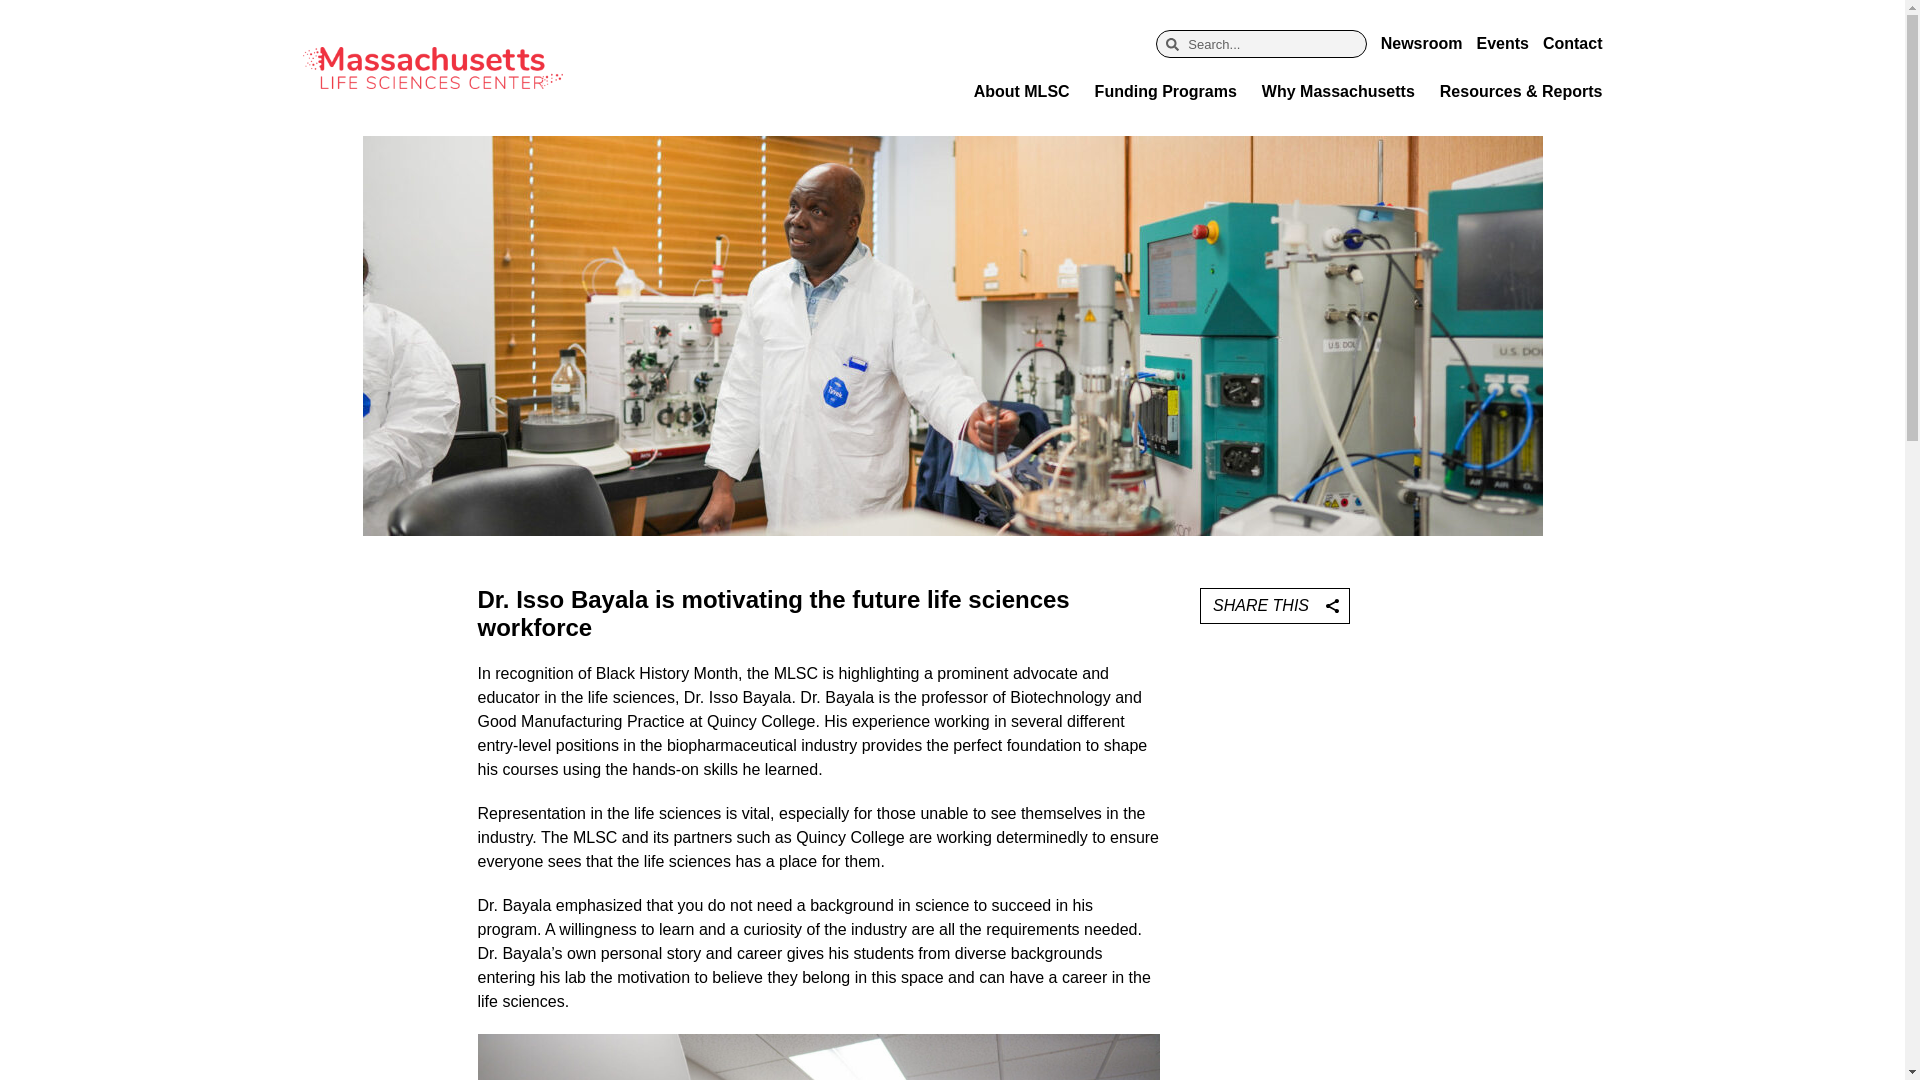  What do you see at coordinates (1274, 606) in the screenshot?
I see `SHARE THIS` at bounding box center [1274, 606].